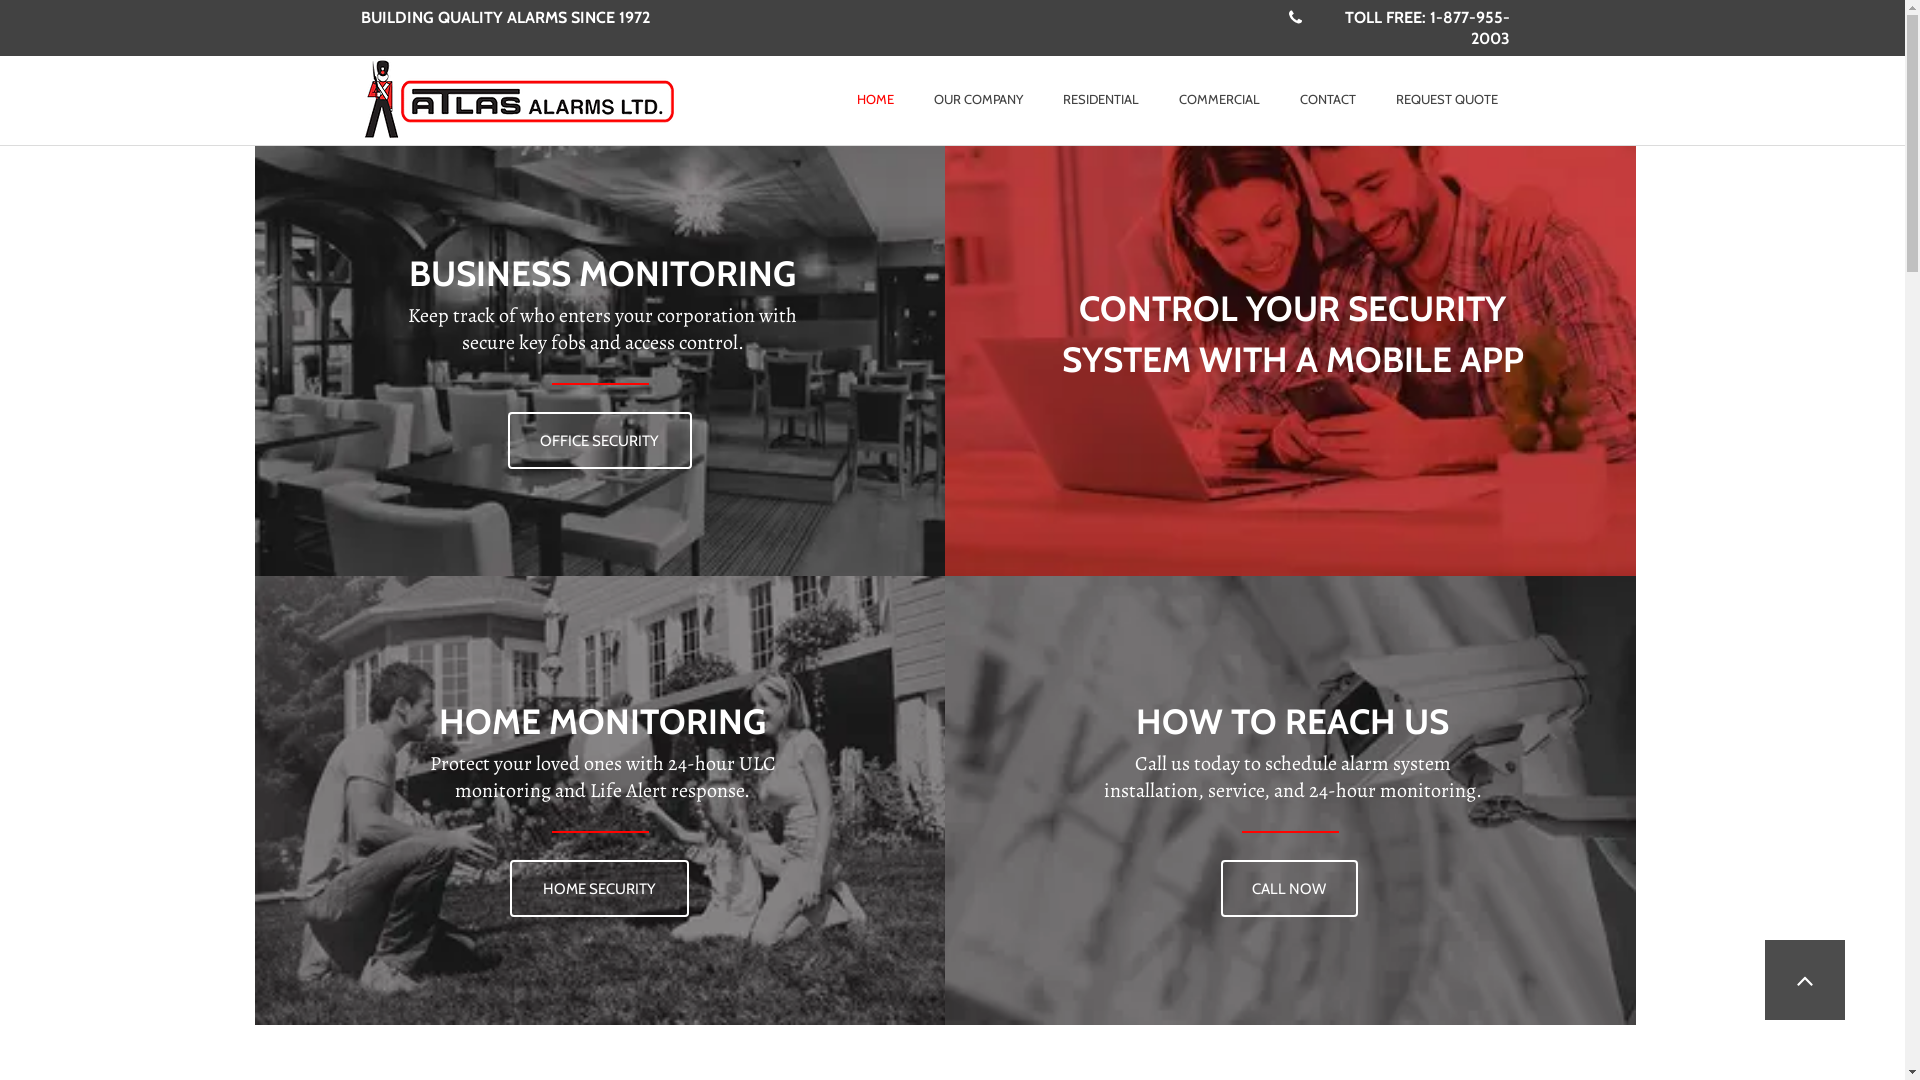 This screenshot has width=1920, height=1080. I want to click on CALL NOW, so click(1288, 888).